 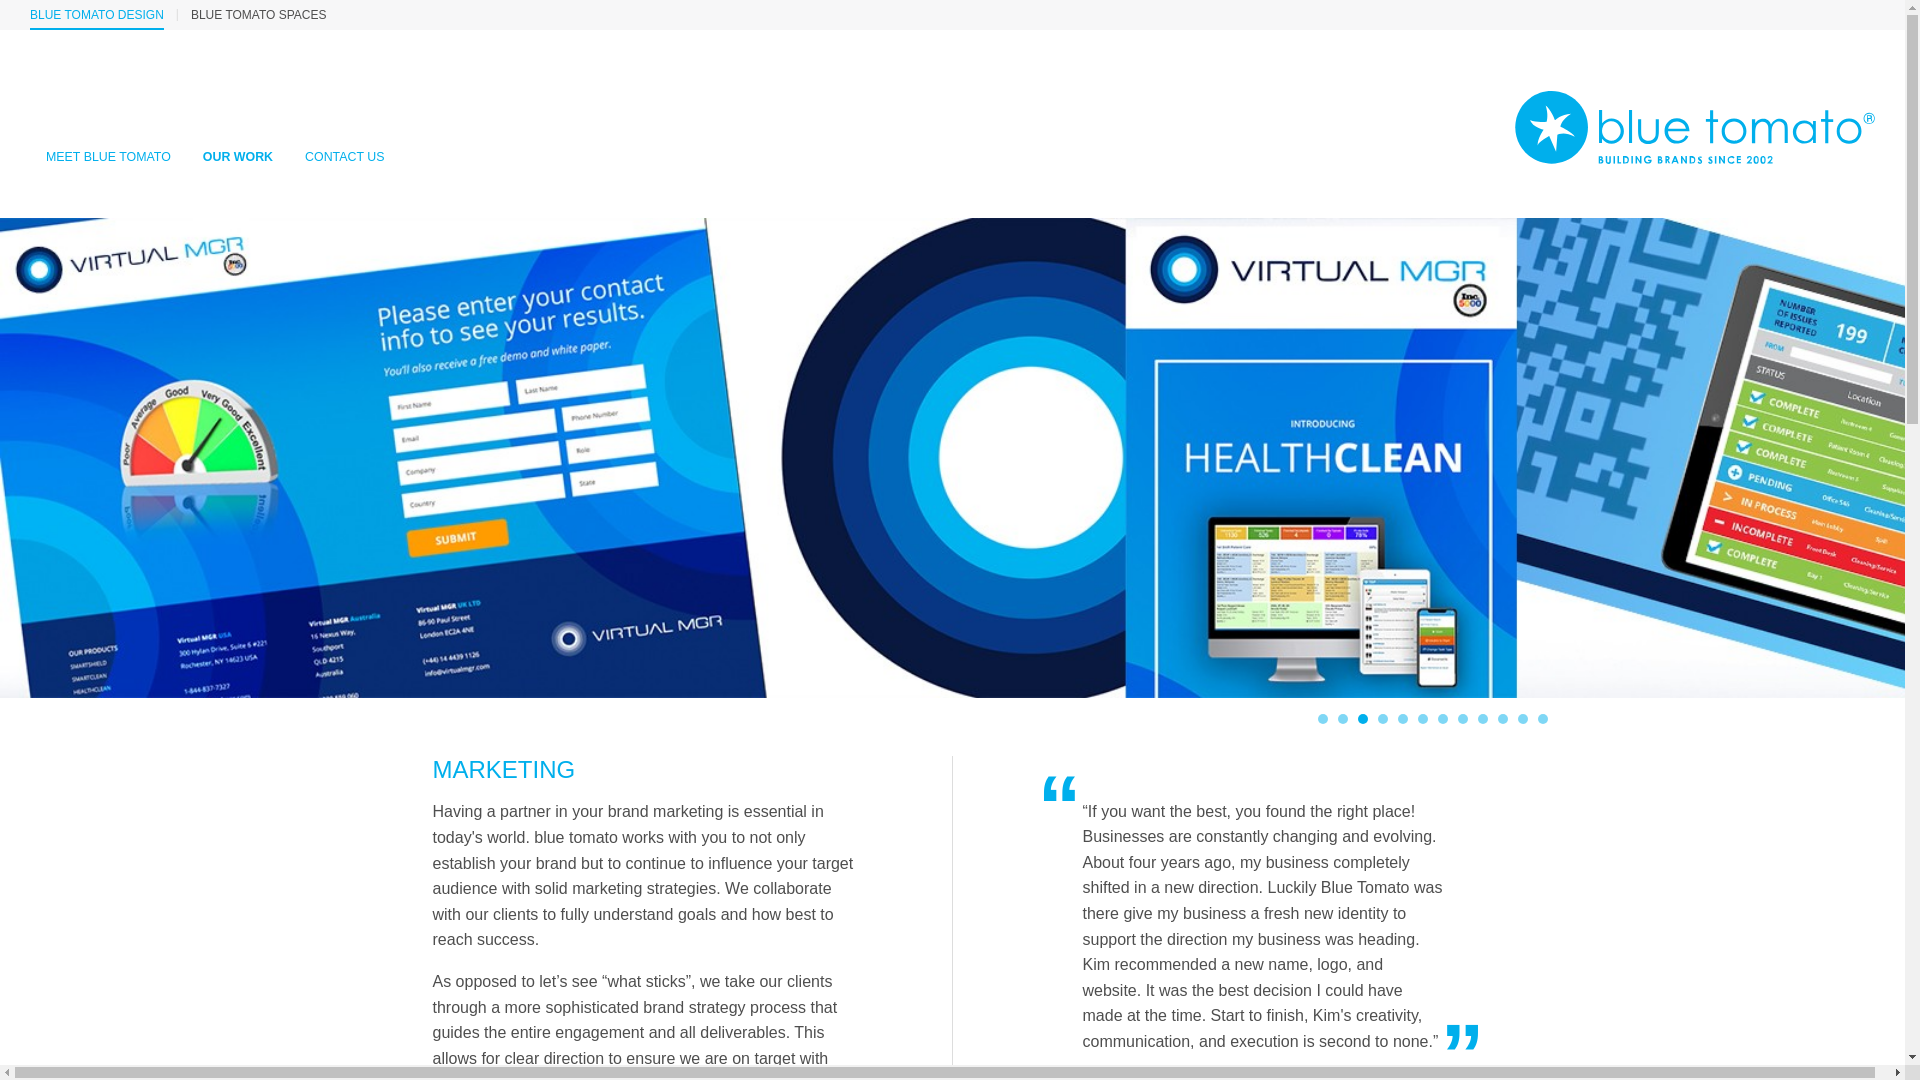 I want to click on BLUE TOMATO SPACES, so click(x=258, y=15).